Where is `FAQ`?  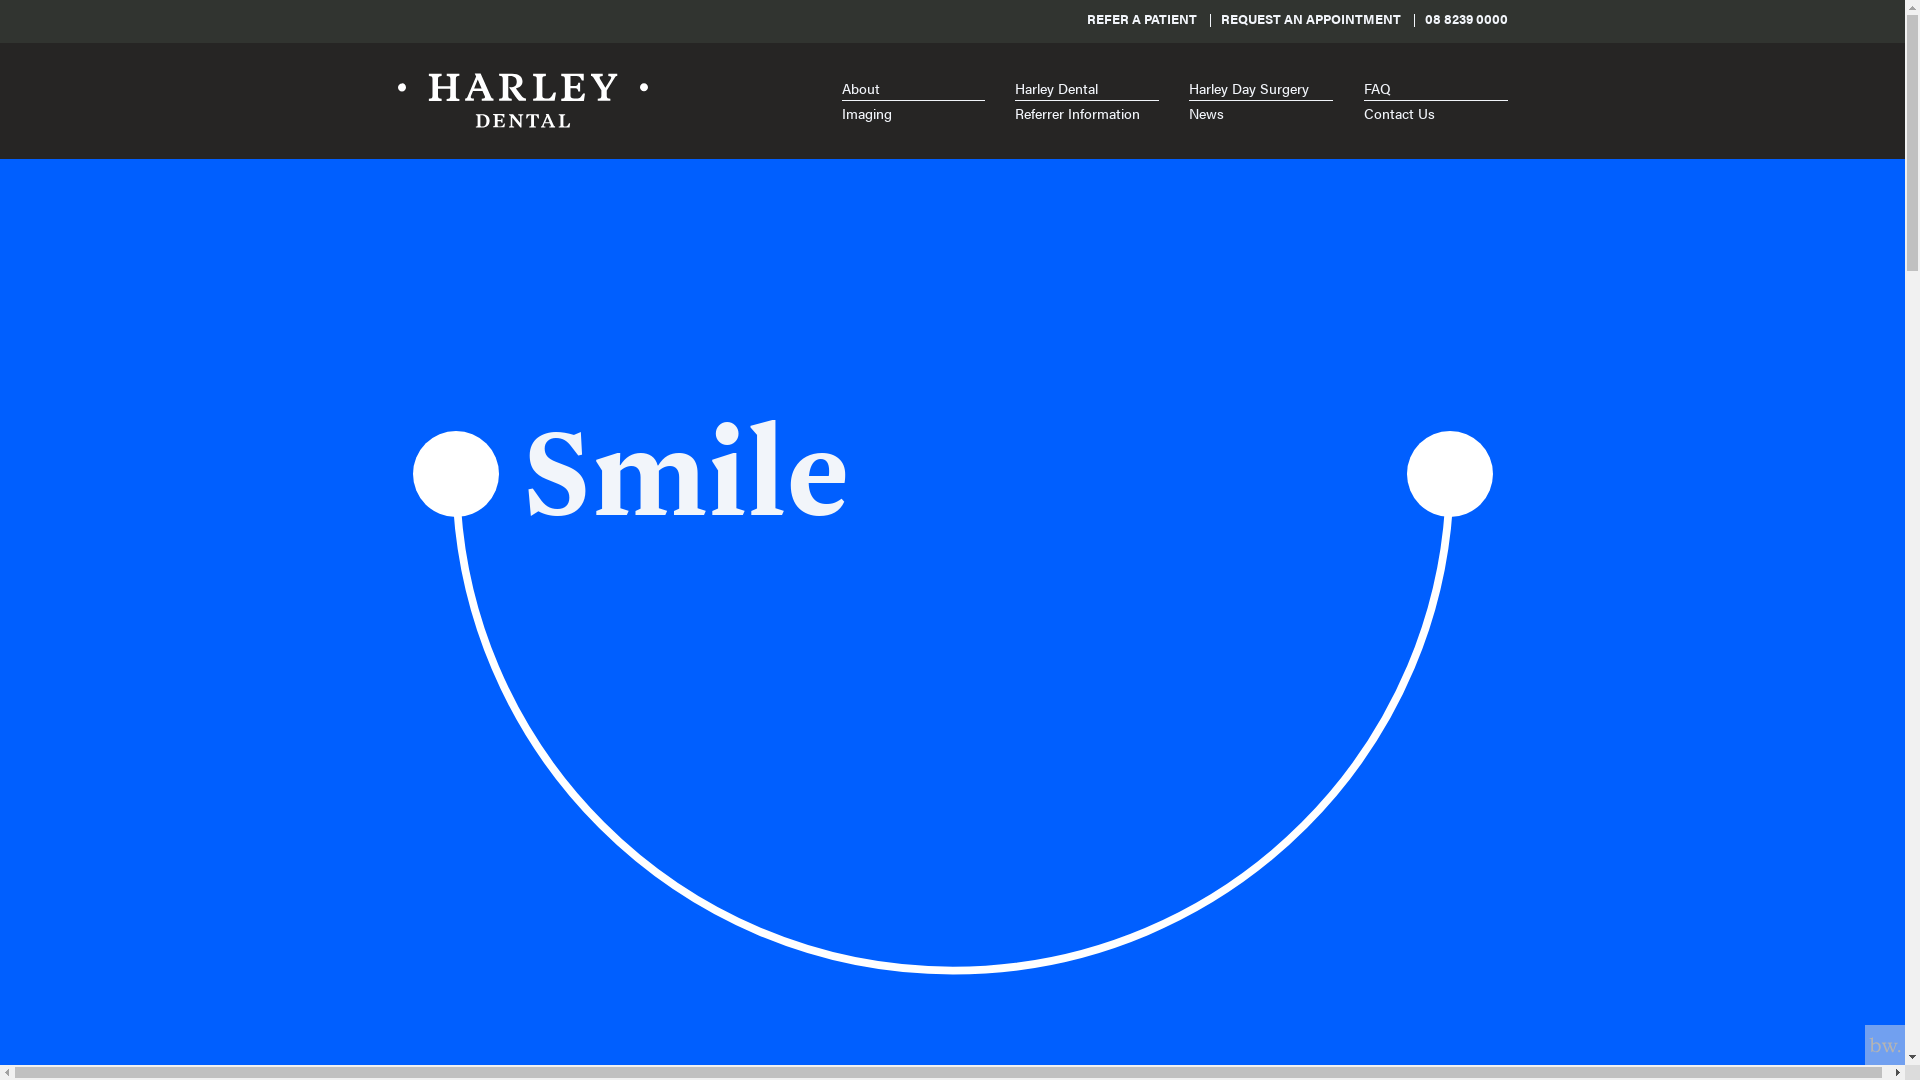
FAQ is located at coordinates (1436, 88).